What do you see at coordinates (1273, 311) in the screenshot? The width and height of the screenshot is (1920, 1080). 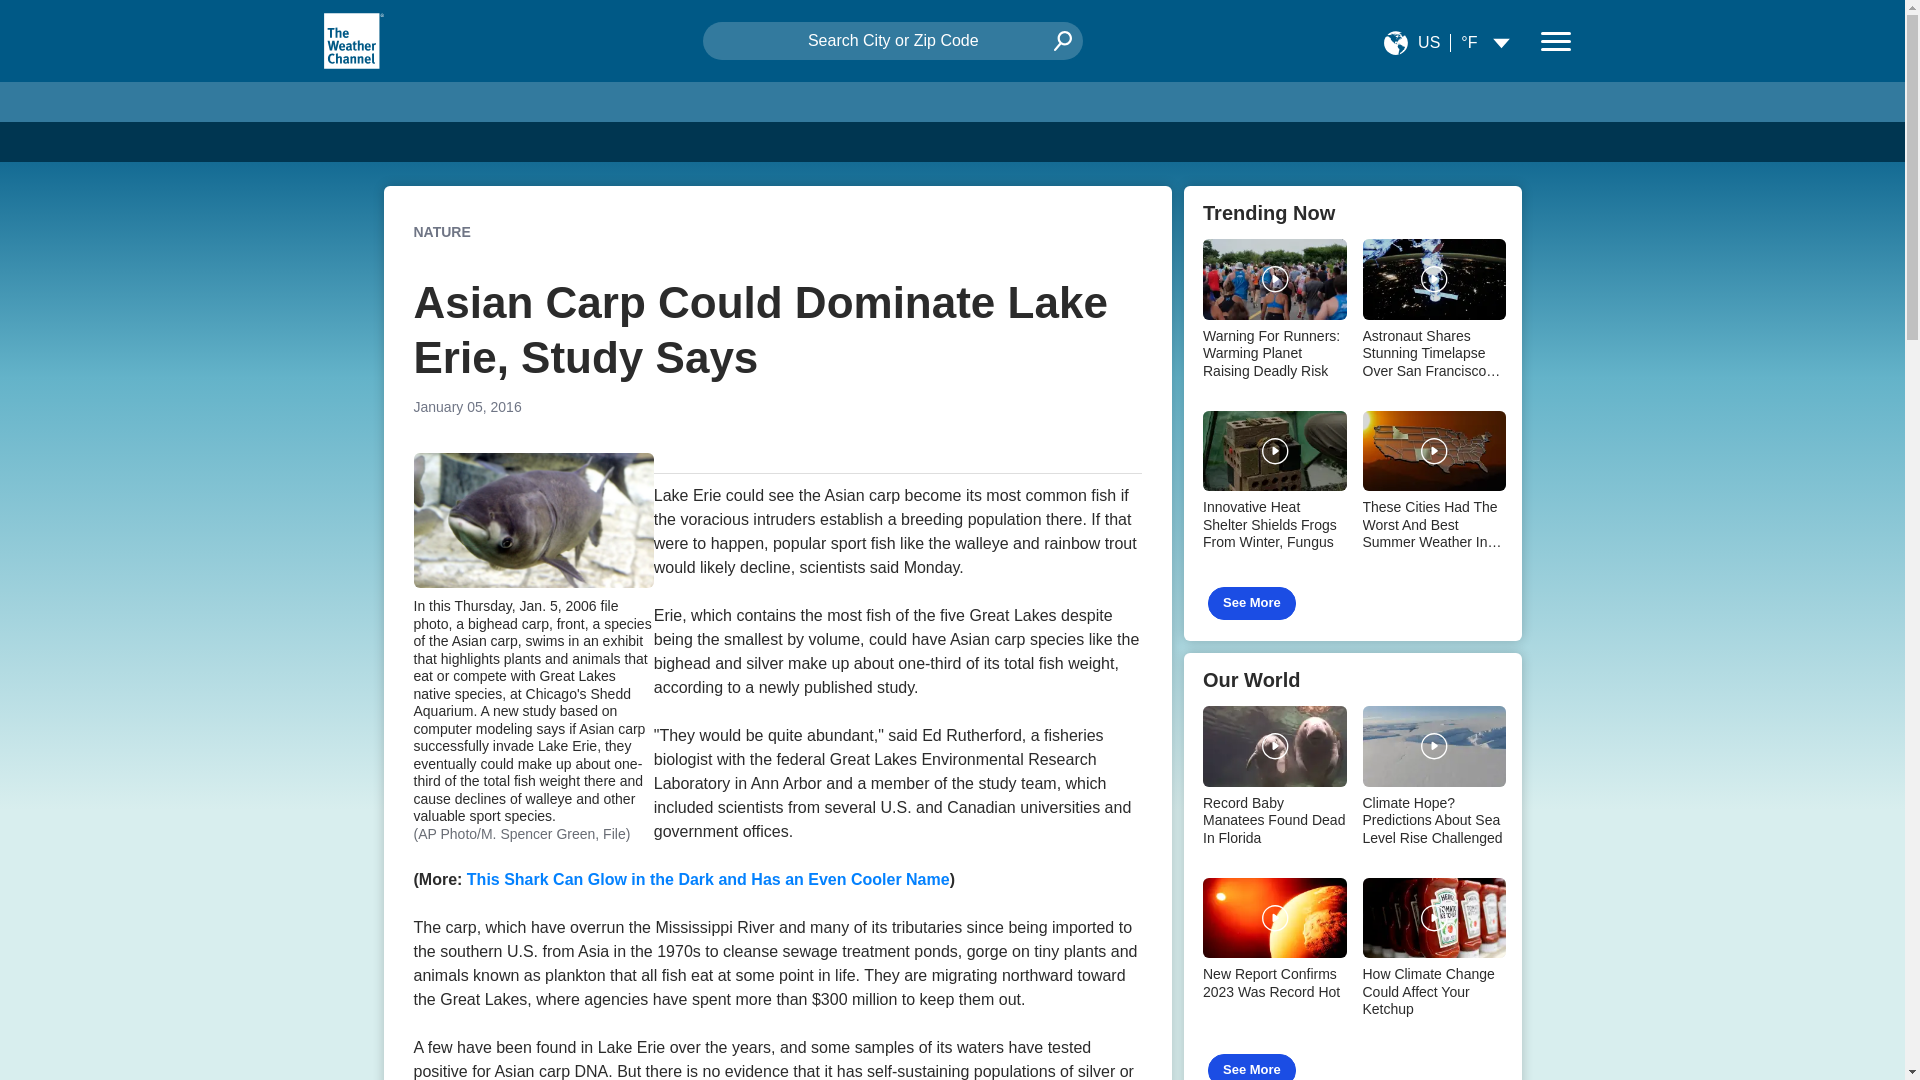 I see `Warning For Runners: Warming Planet Raising Deadly Risk` at bounding box center [1273, 311].